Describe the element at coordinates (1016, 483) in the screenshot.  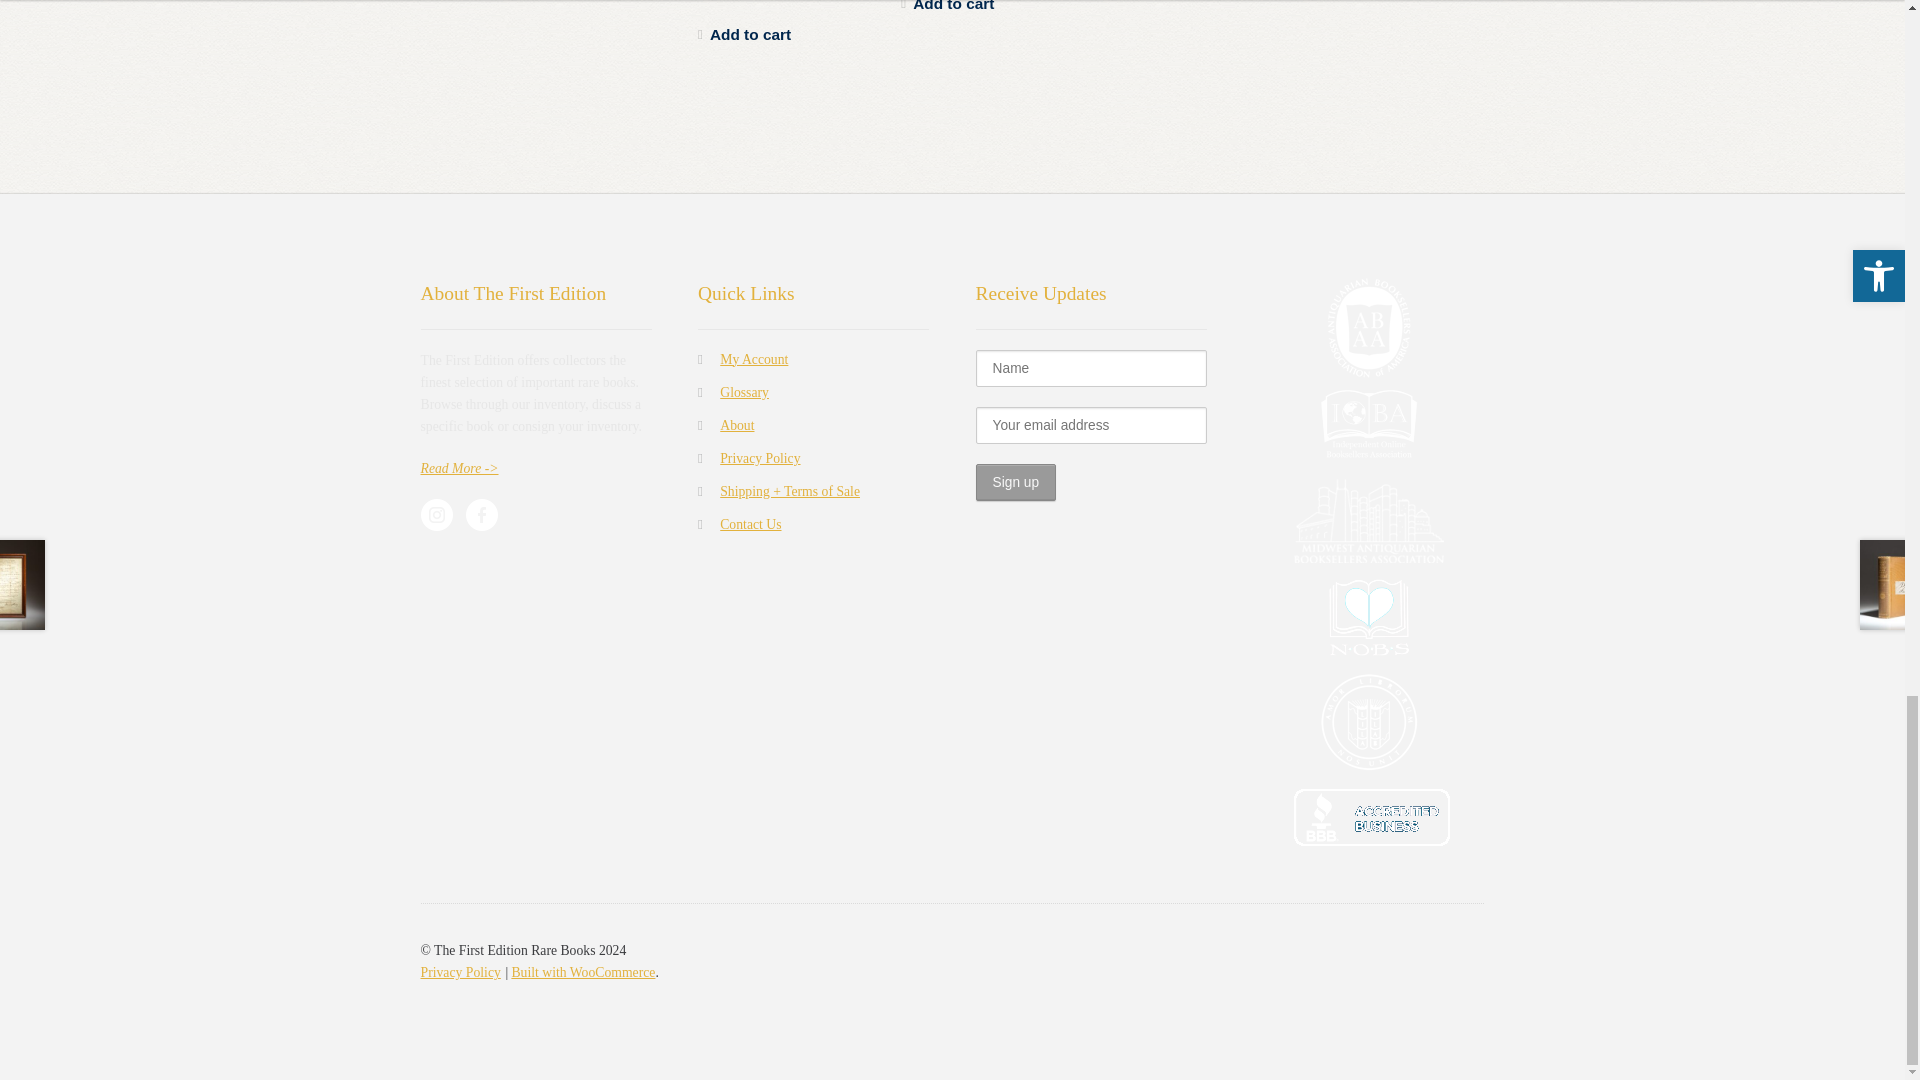
I see `Sign up` at that location.